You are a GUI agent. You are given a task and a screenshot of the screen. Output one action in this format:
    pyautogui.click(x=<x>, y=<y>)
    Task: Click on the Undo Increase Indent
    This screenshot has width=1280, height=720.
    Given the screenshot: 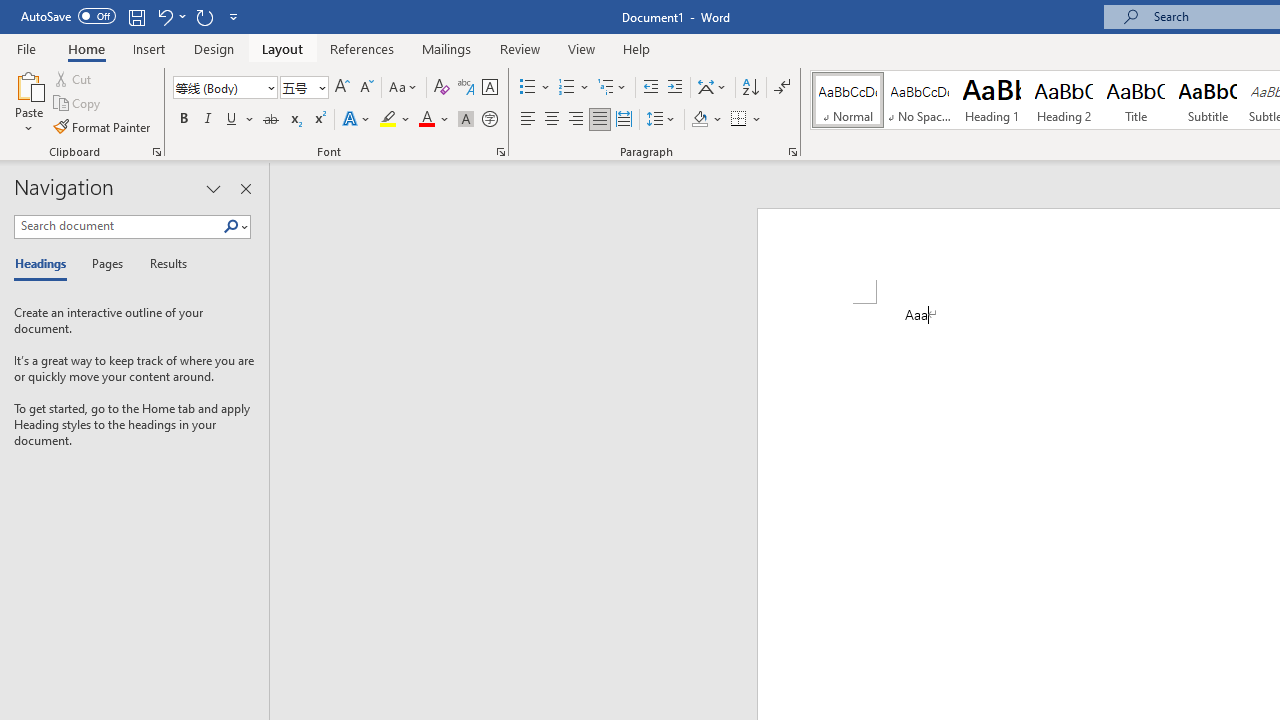 What is the action you would take?
    pyautogui.click(x=170, y=16)
    